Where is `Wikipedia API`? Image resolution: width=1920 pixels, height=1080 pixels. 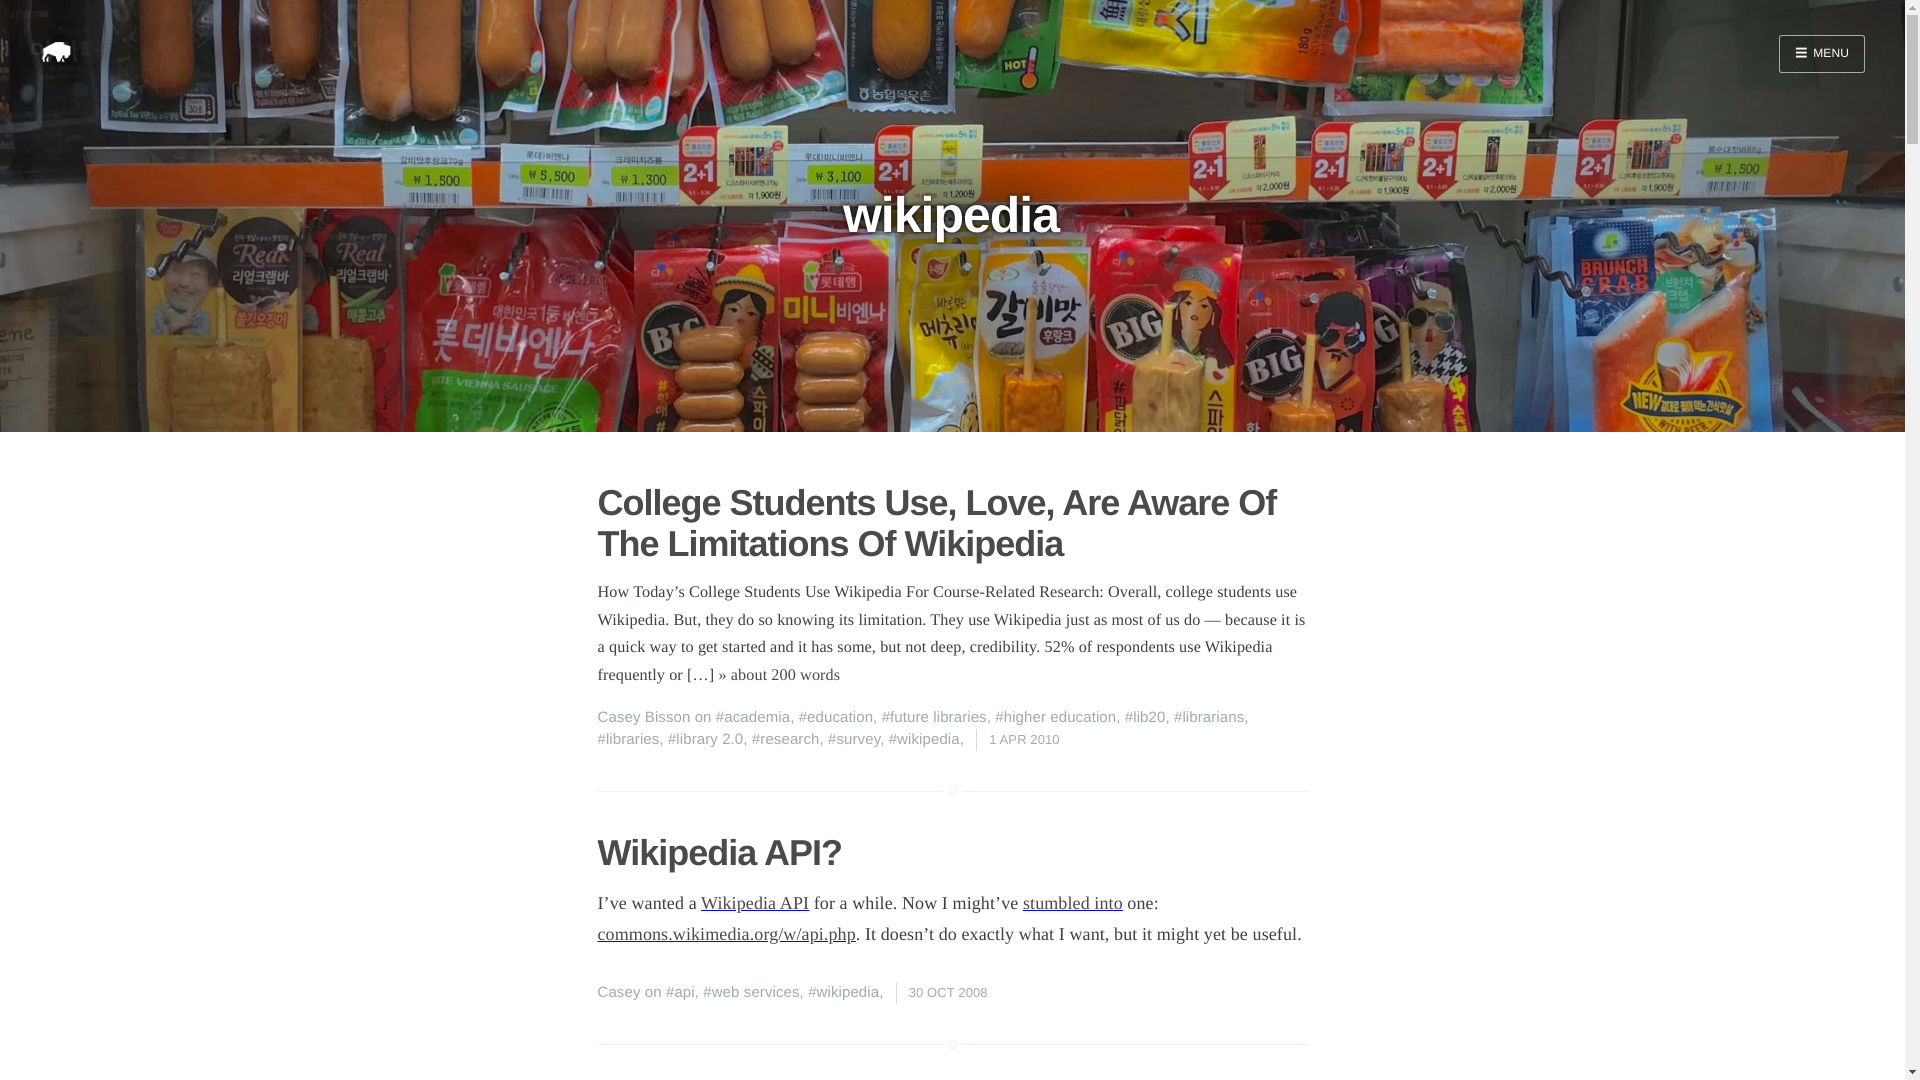
Wikipedia API is located at coordinates (754, 902).